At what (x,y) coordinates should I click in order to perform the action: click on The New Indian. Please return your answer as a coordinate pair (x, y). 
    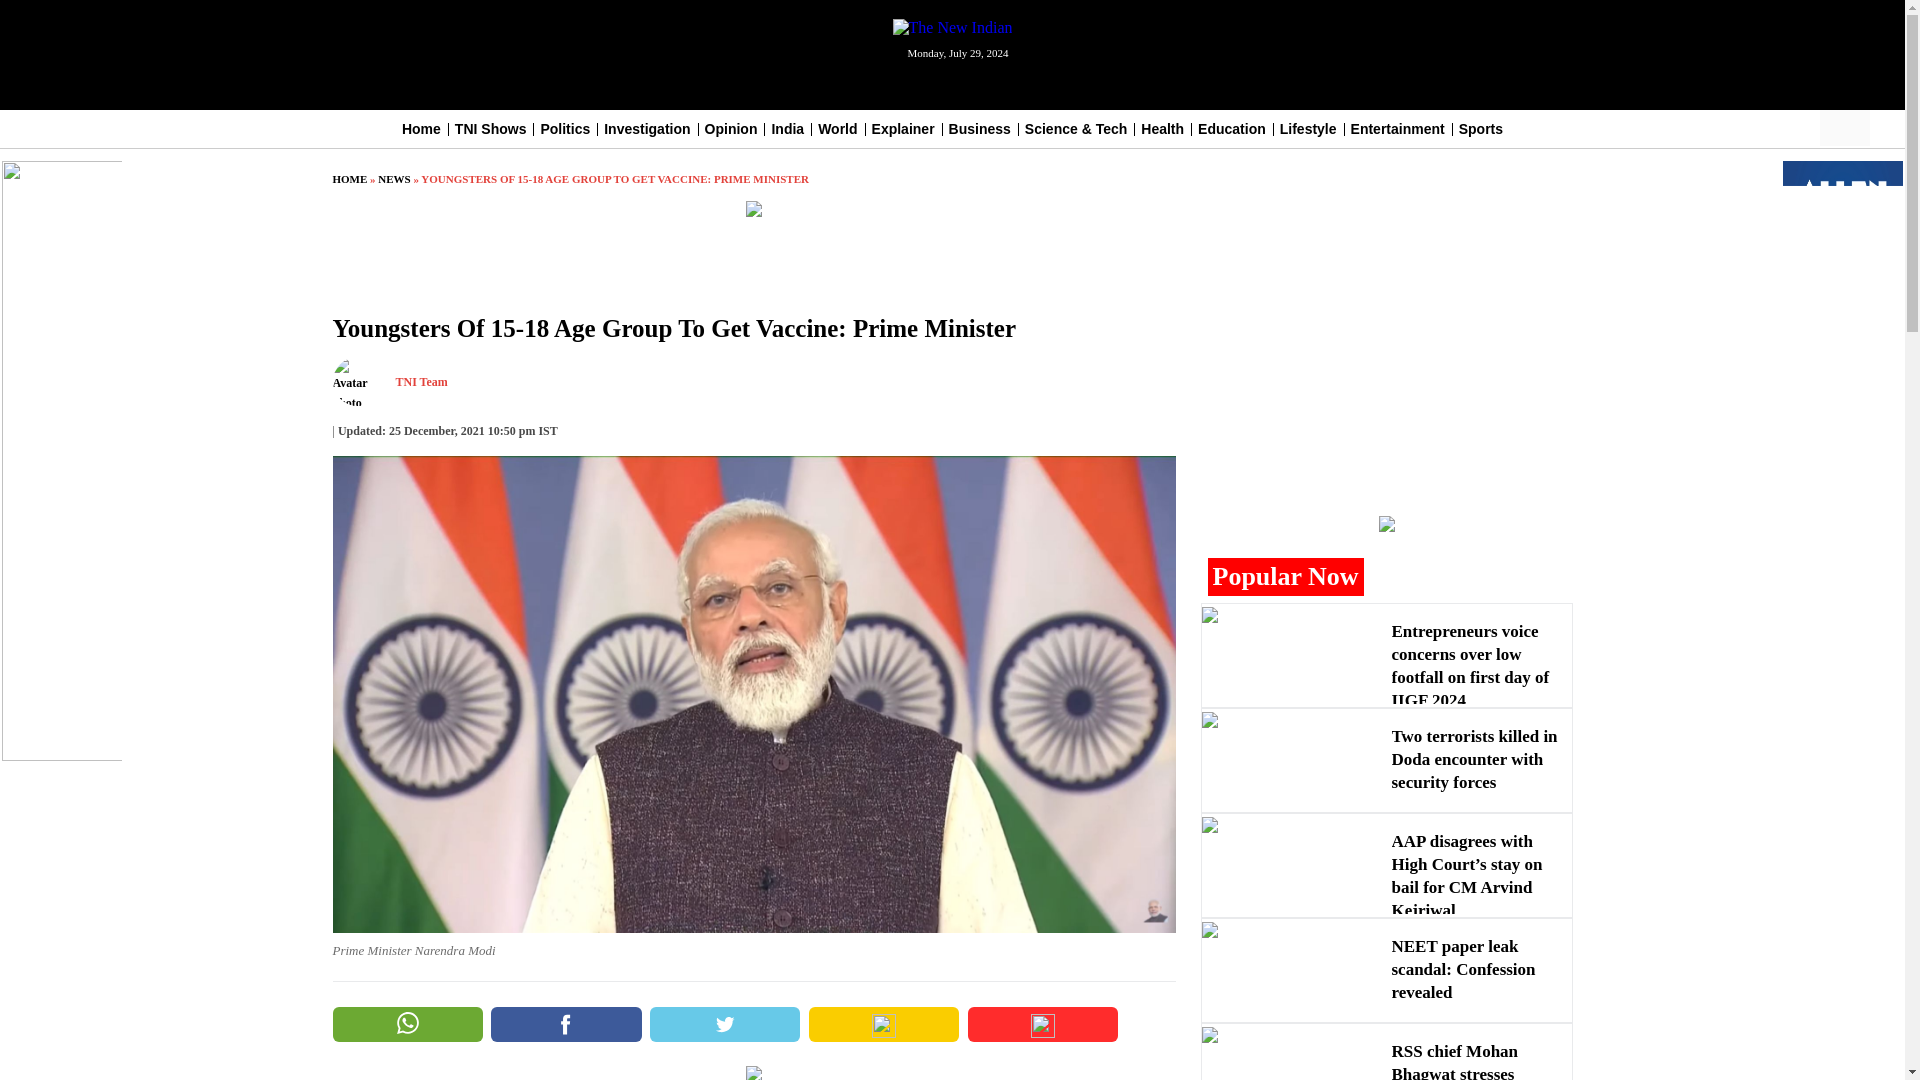
    Looking at the image, I should click on (952, 26).